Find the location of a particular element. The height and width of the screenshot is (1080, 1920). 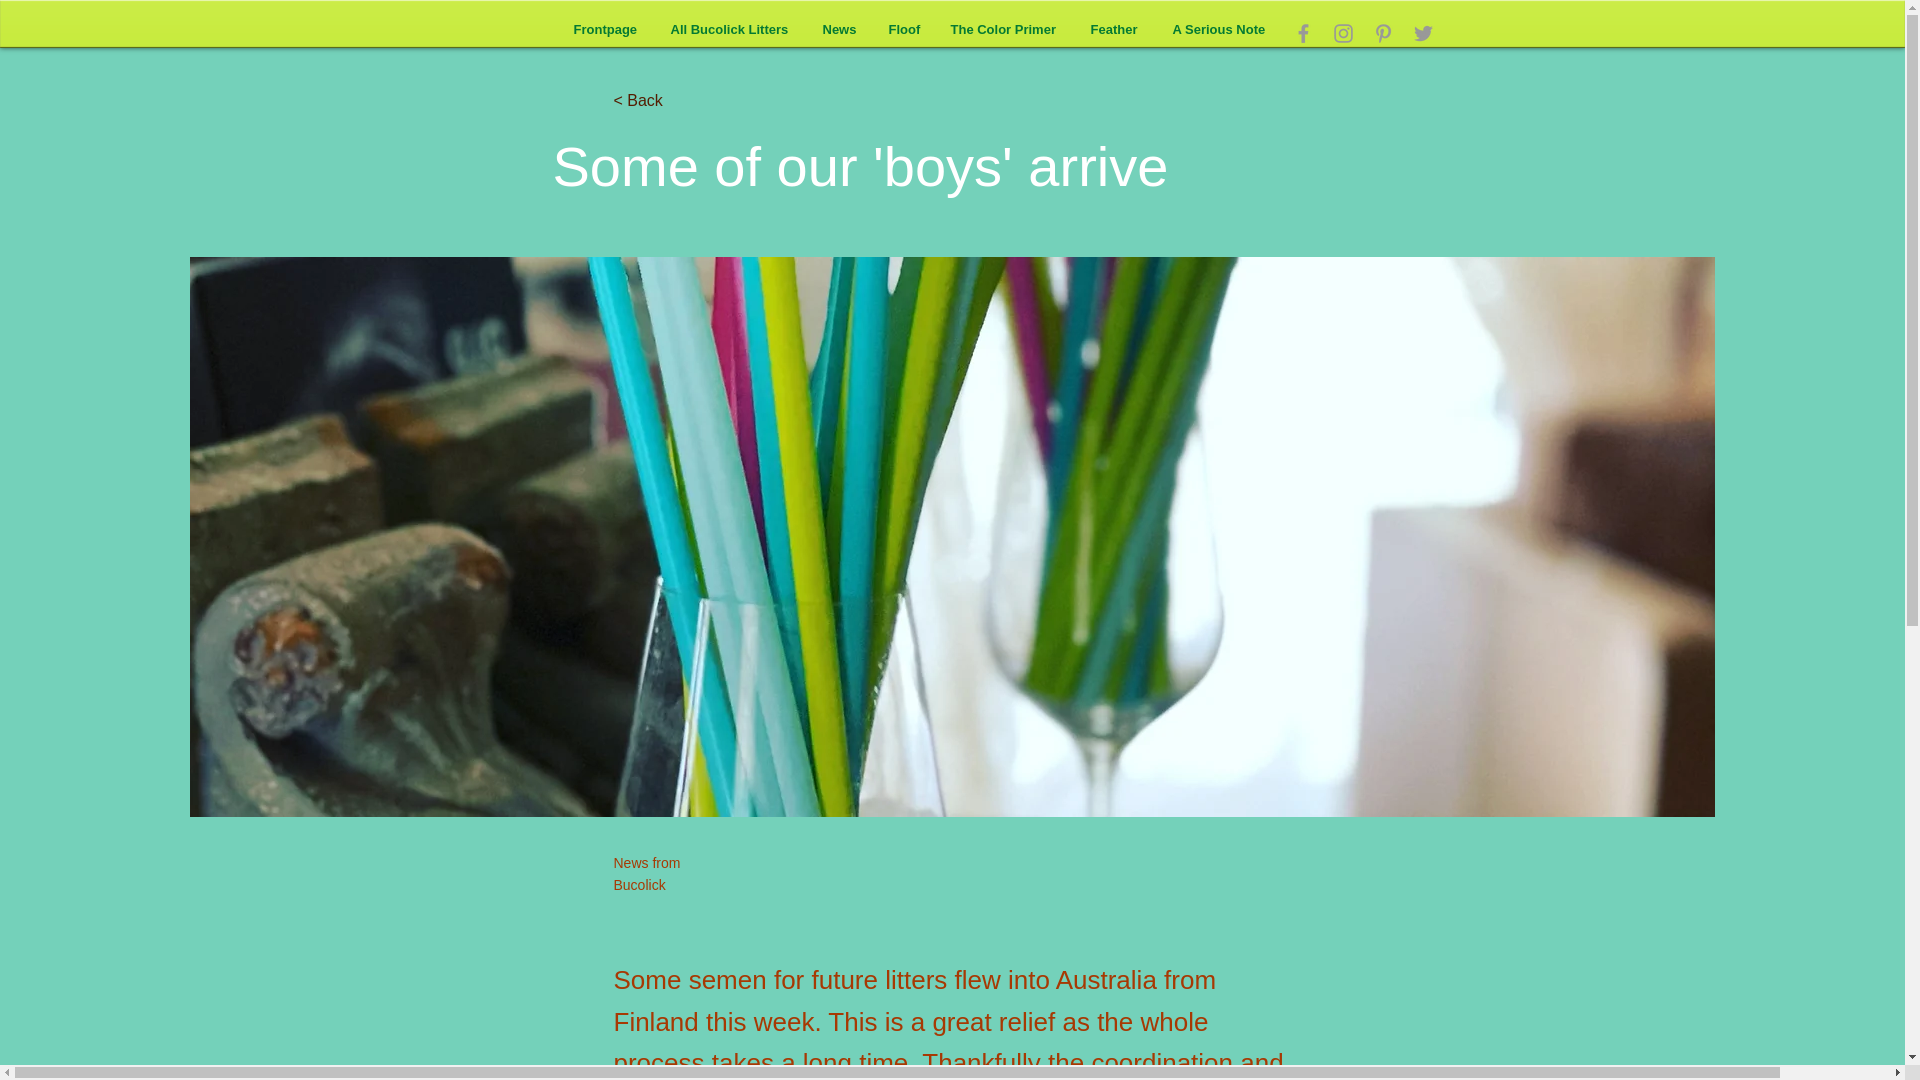

News is located at coordinates (840, 30).